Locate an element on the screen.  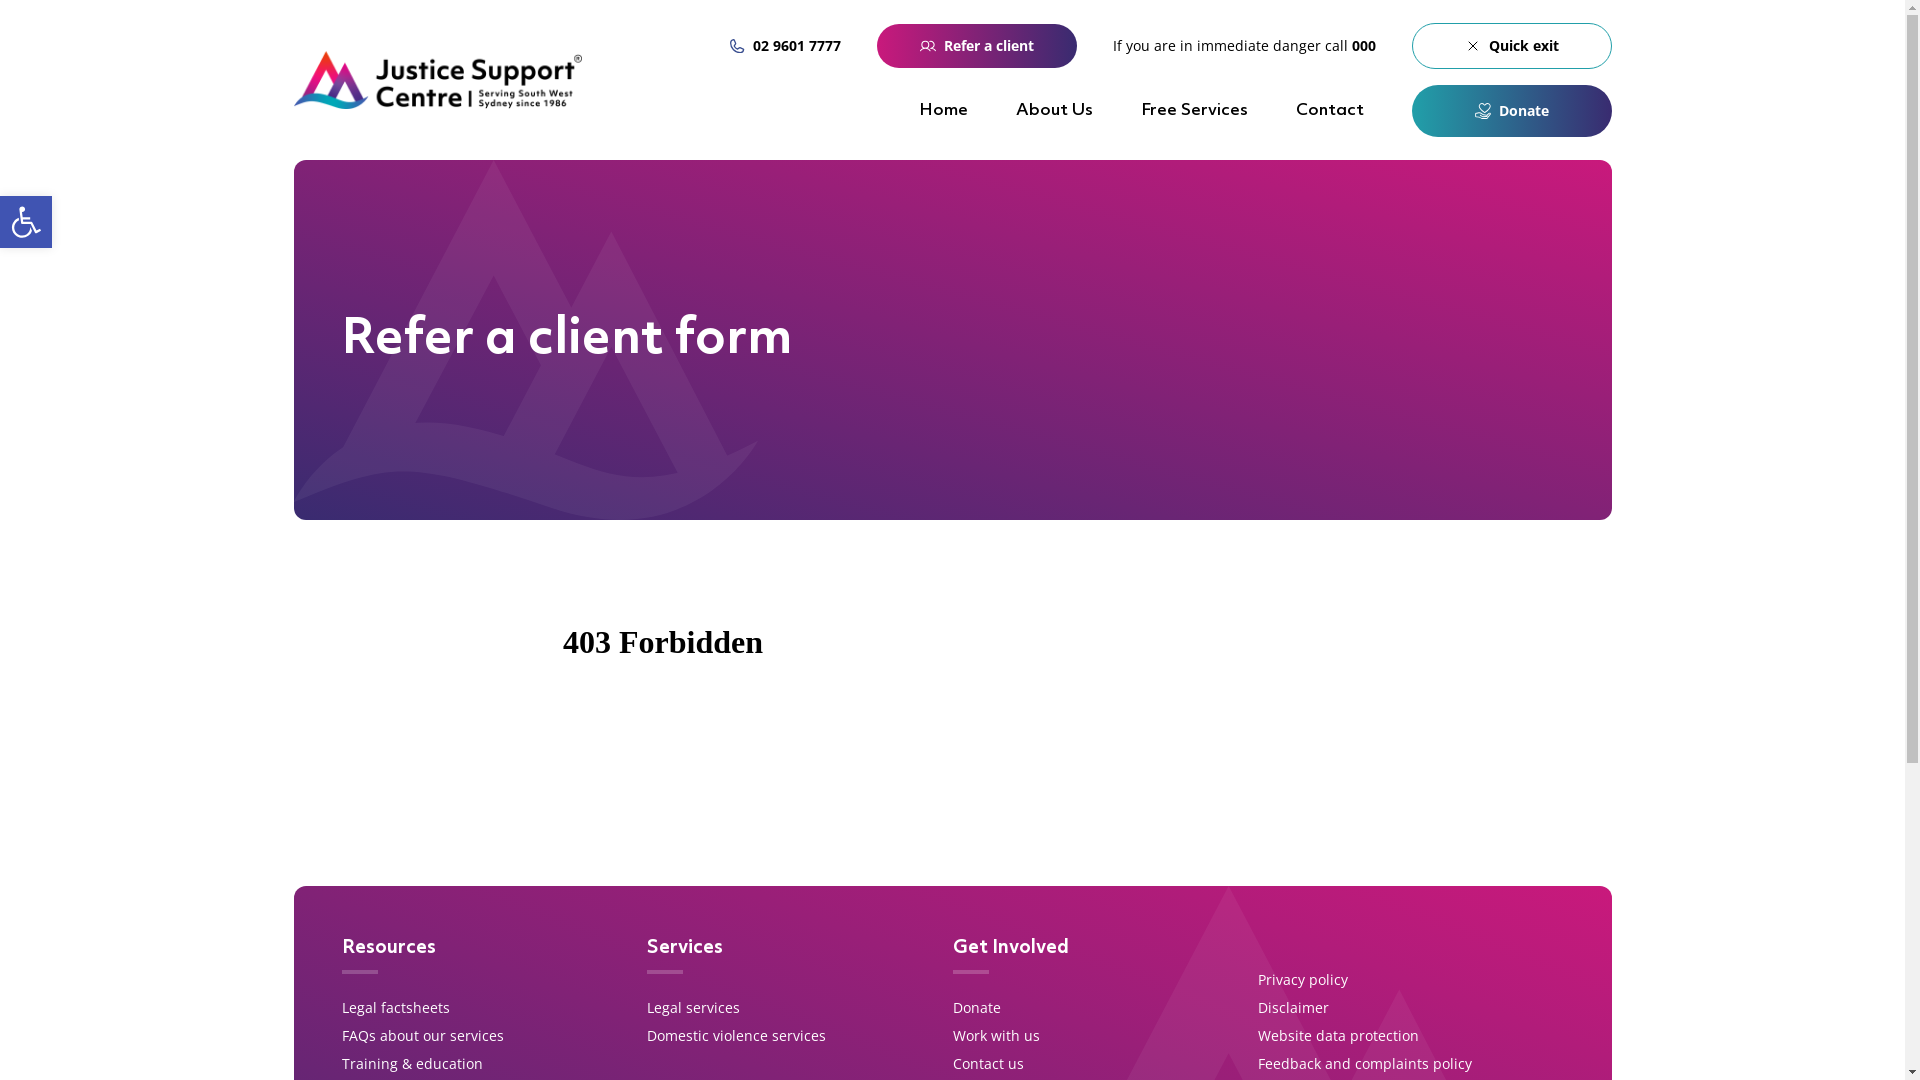
Training & education is located at coordinates (412, 1064).